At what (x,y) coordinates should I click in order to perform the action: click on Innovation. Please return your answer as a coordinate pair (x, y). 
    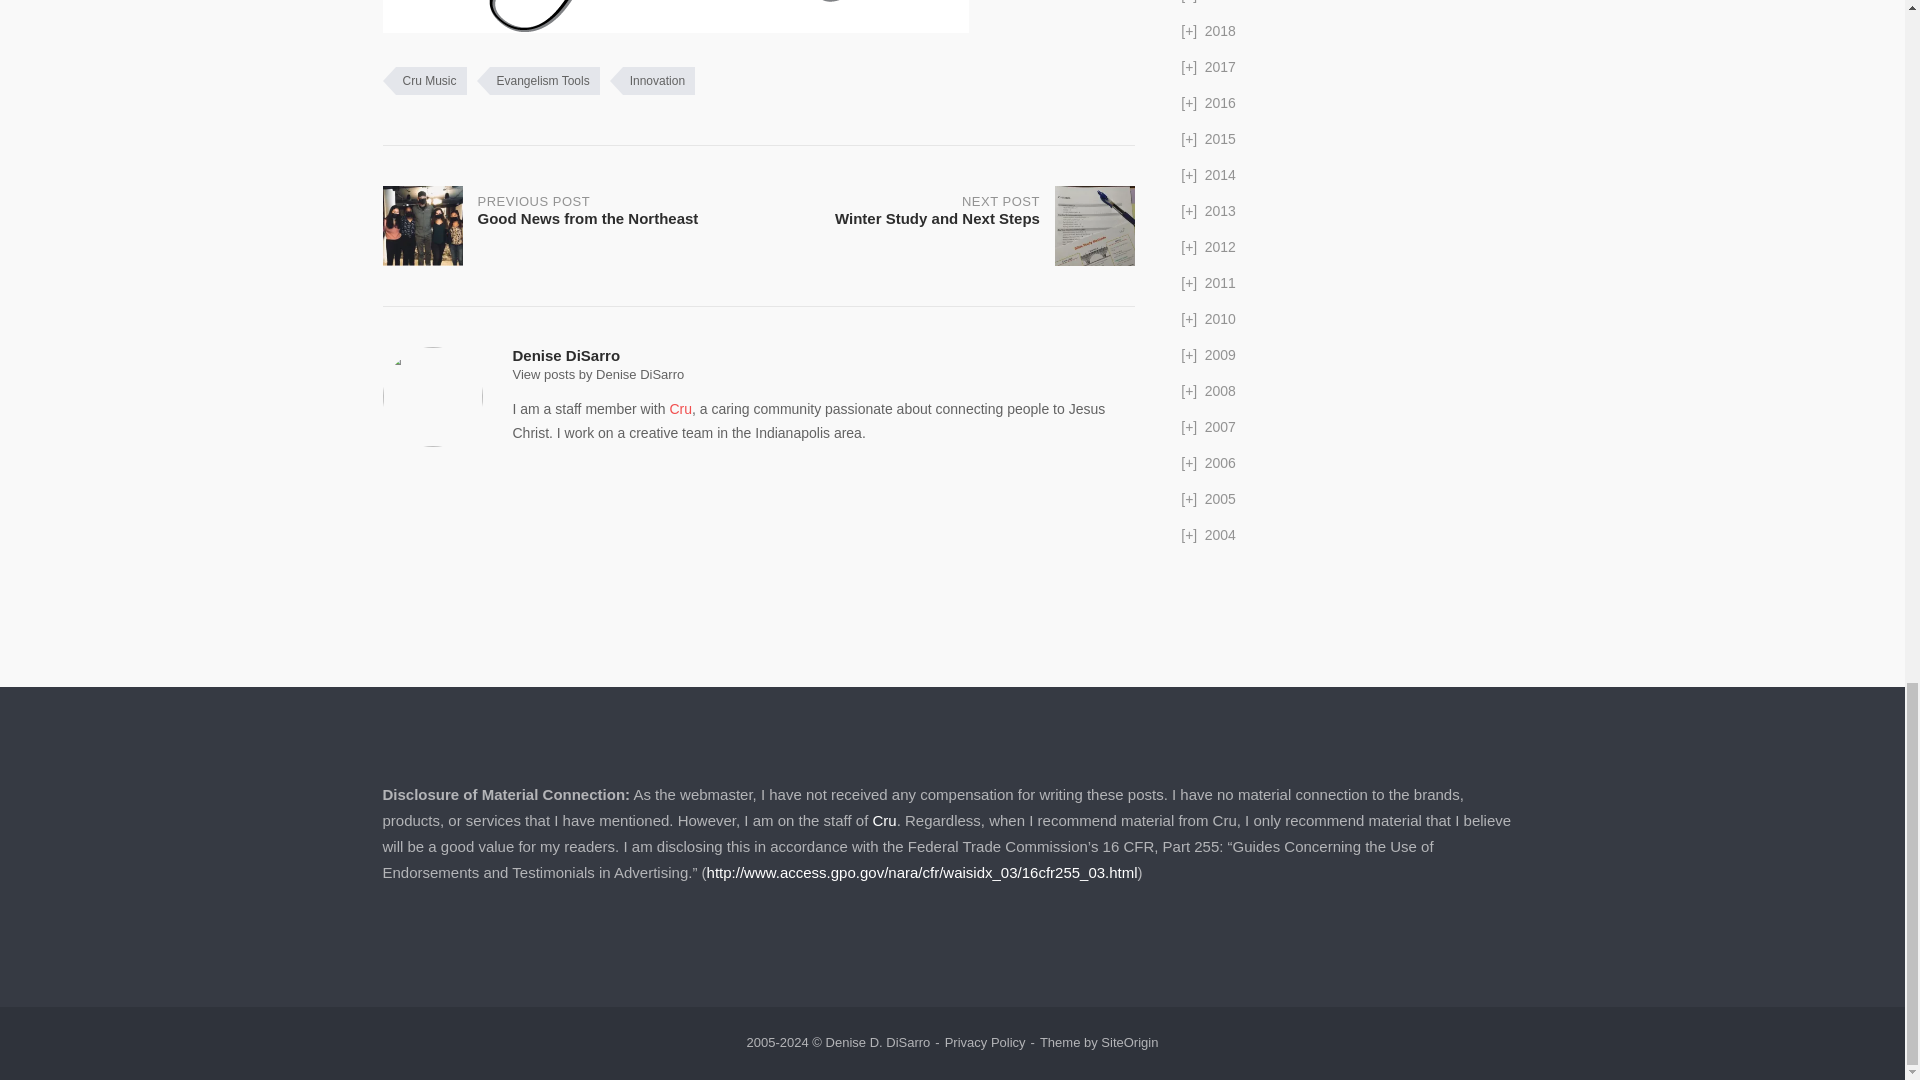
    Looking at the image, I should click on (946, 225).